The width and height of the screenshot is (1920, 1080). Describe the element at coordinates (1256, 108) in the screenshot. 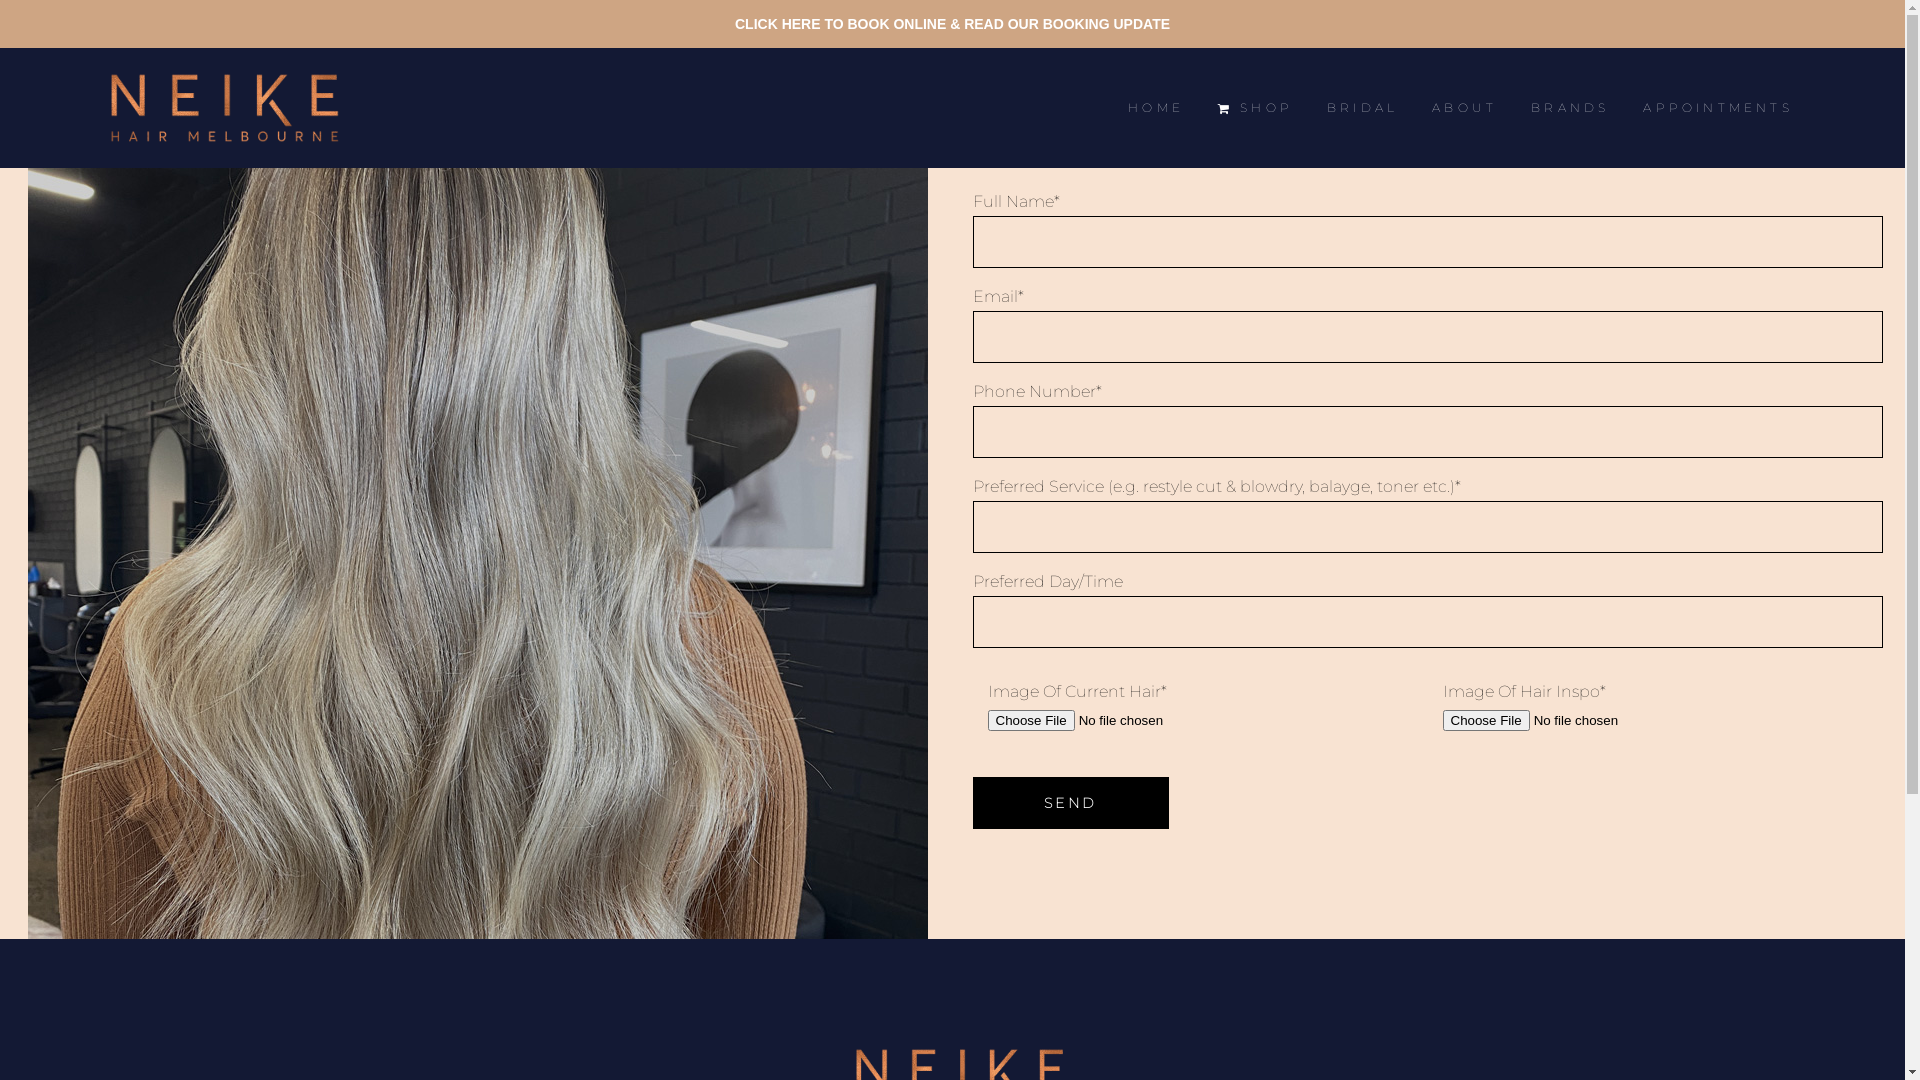

I see `SHOP` at that location.